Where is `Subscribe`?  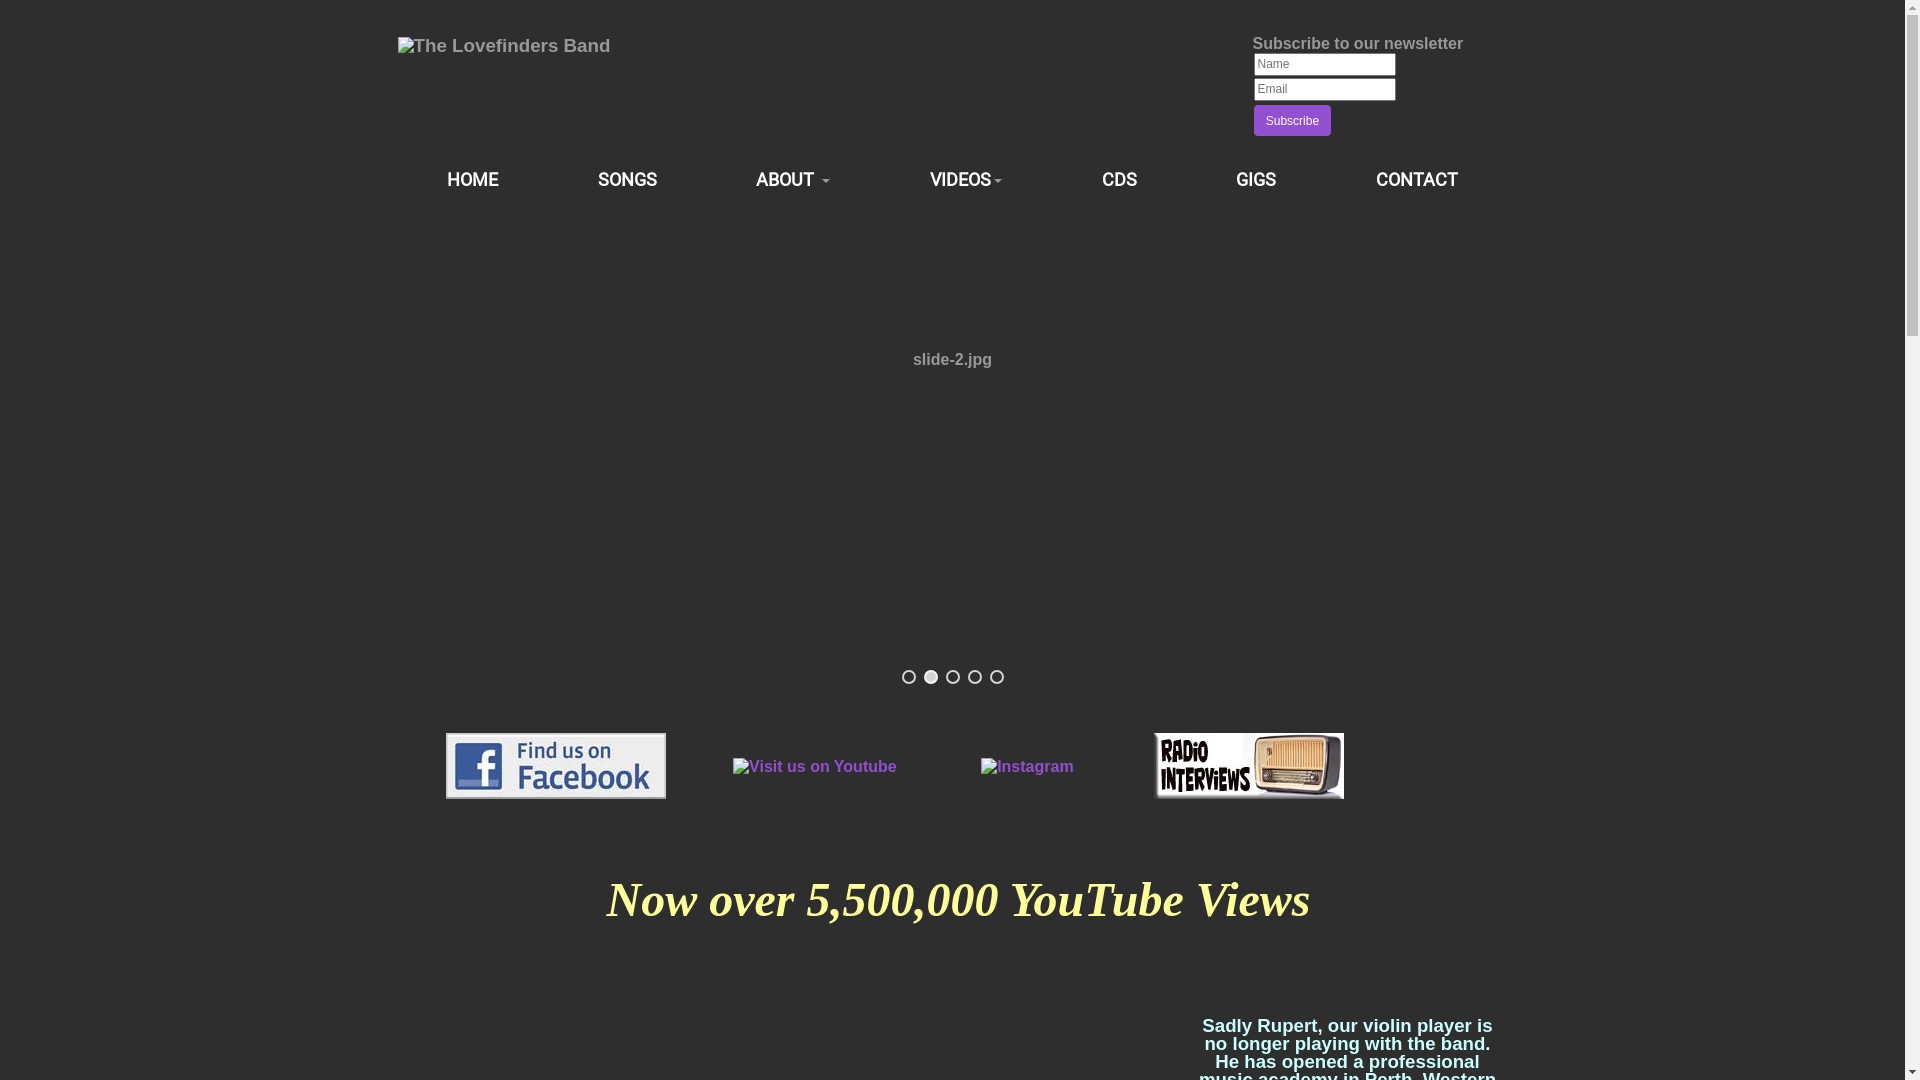 Subscribe is located at coordinates (1293, 120).